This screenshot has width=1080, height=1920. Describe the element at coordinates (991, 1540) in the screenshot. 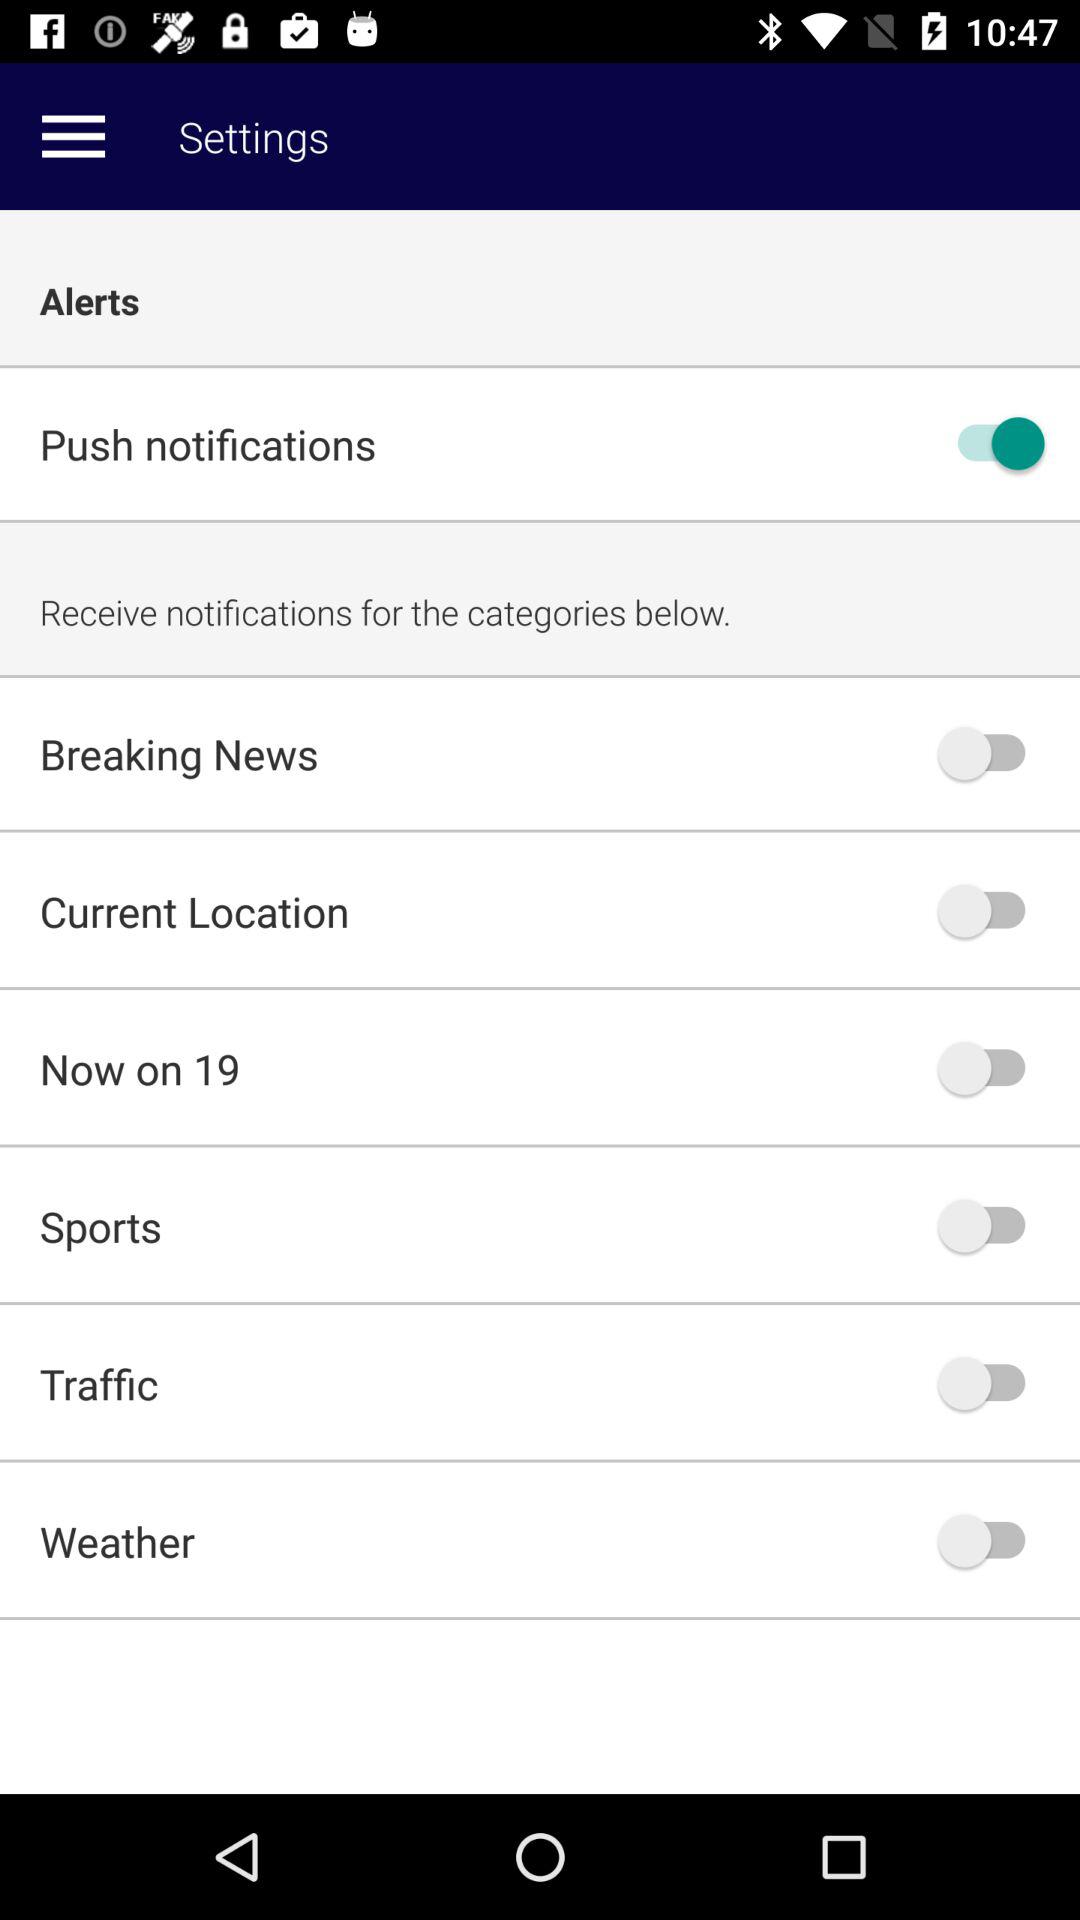

I see `weather option turned off` at that location.